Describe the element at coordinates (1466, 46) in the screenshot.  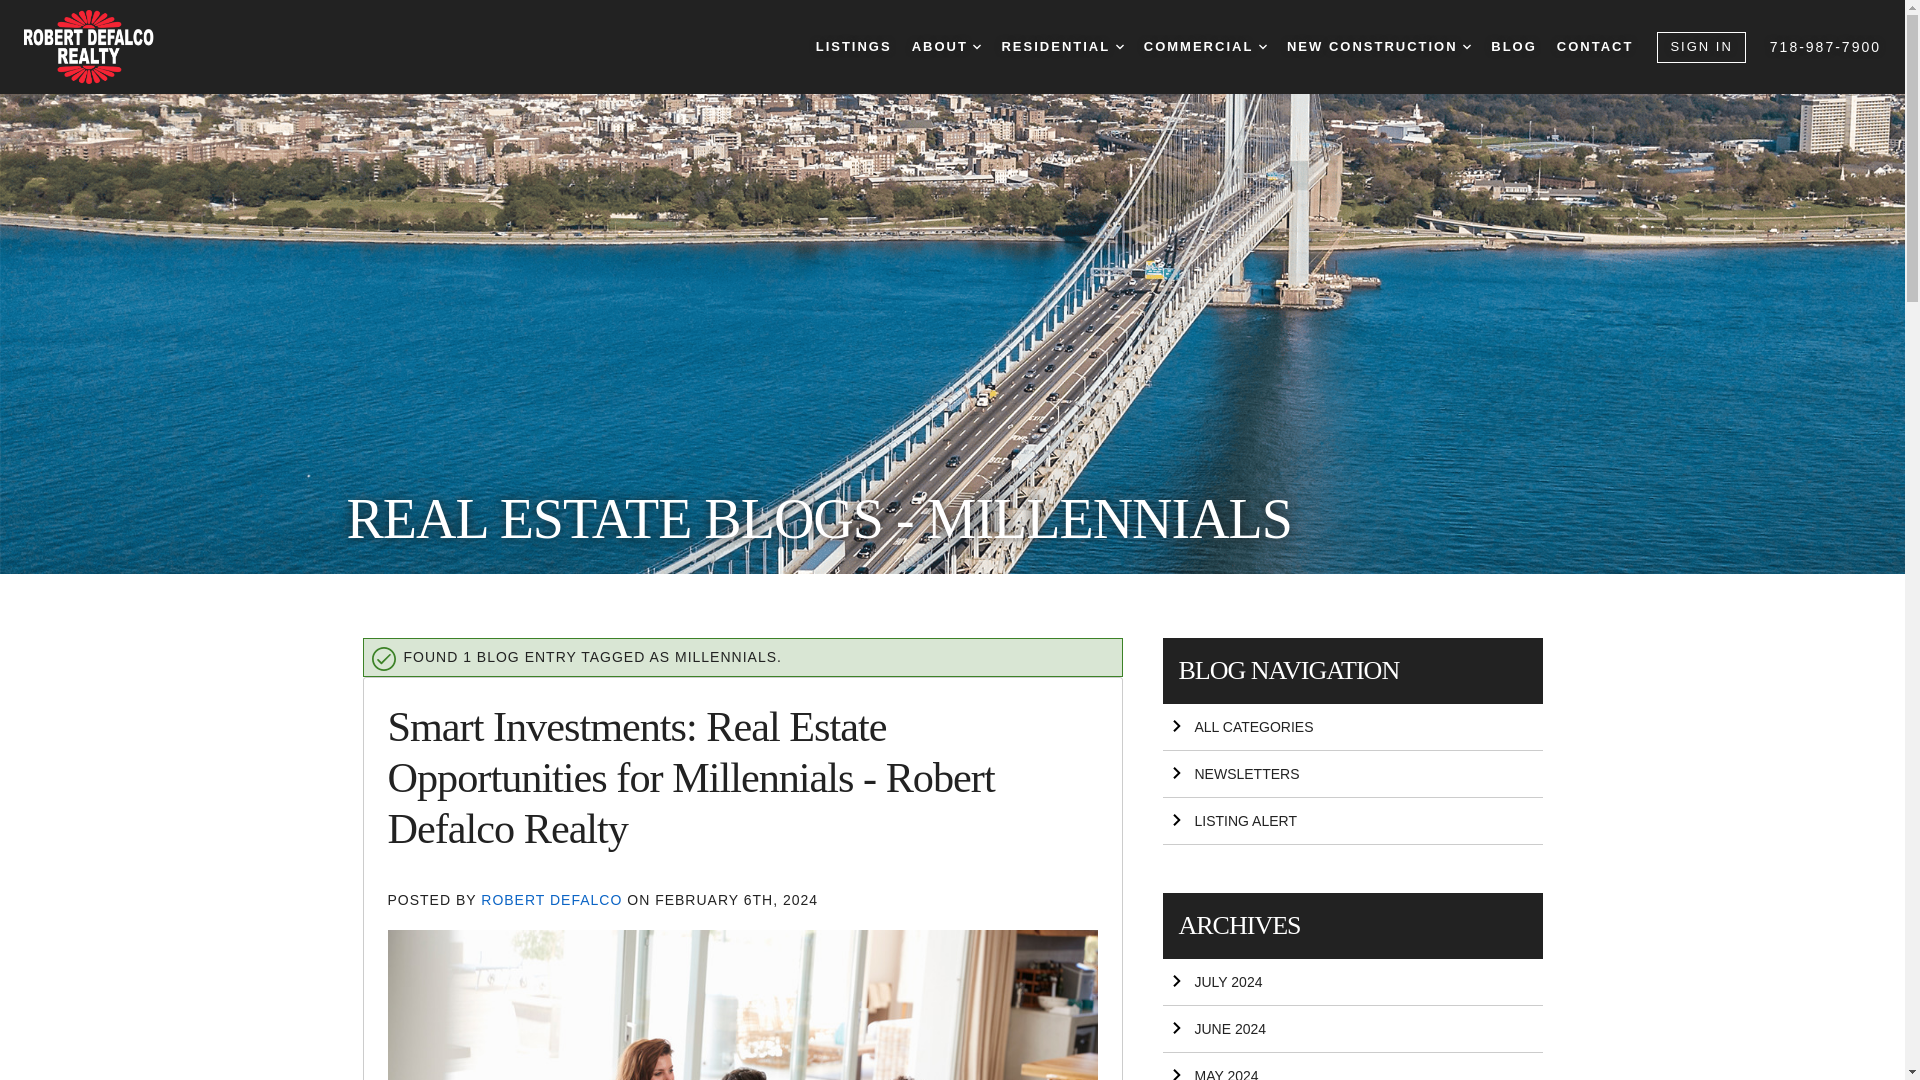
I see `DROPDOWN ARROW` at that location.